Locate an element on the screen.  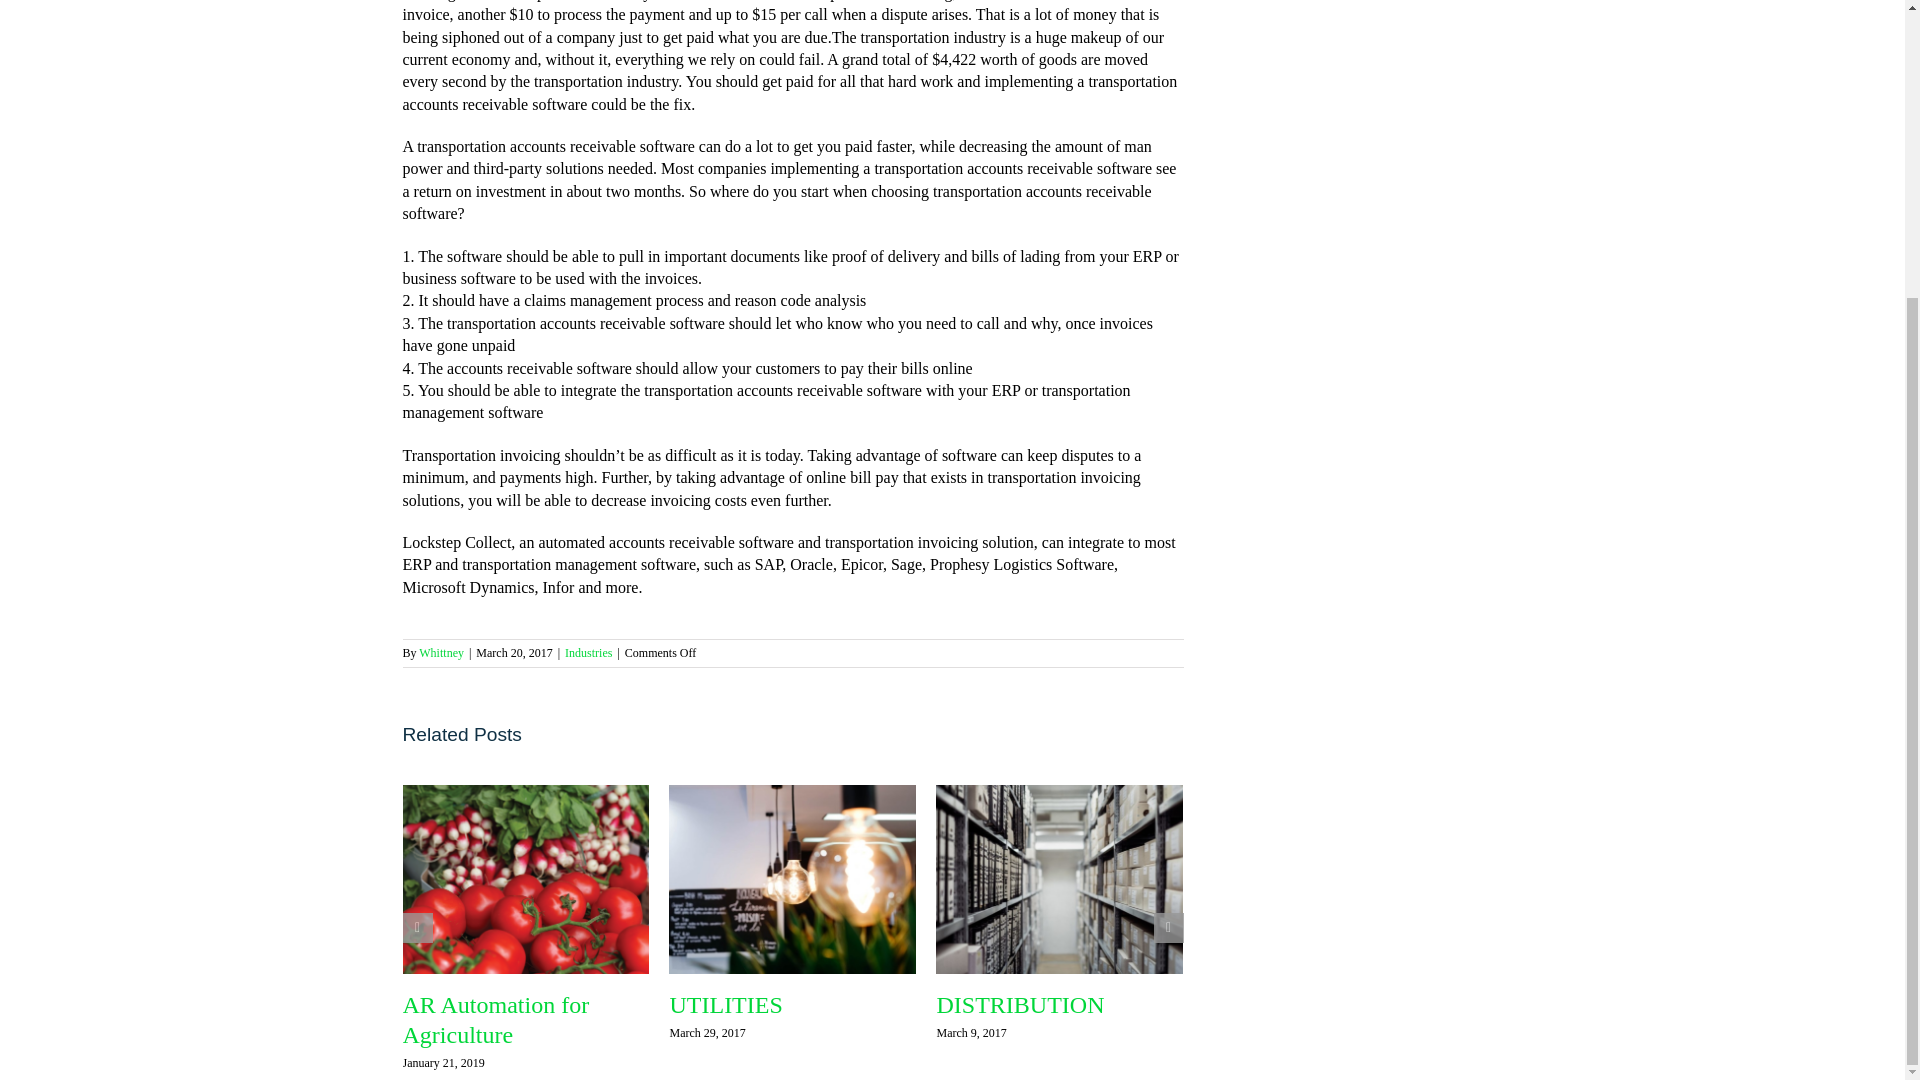
UTILITIES is located at coordinates (724, 1005).